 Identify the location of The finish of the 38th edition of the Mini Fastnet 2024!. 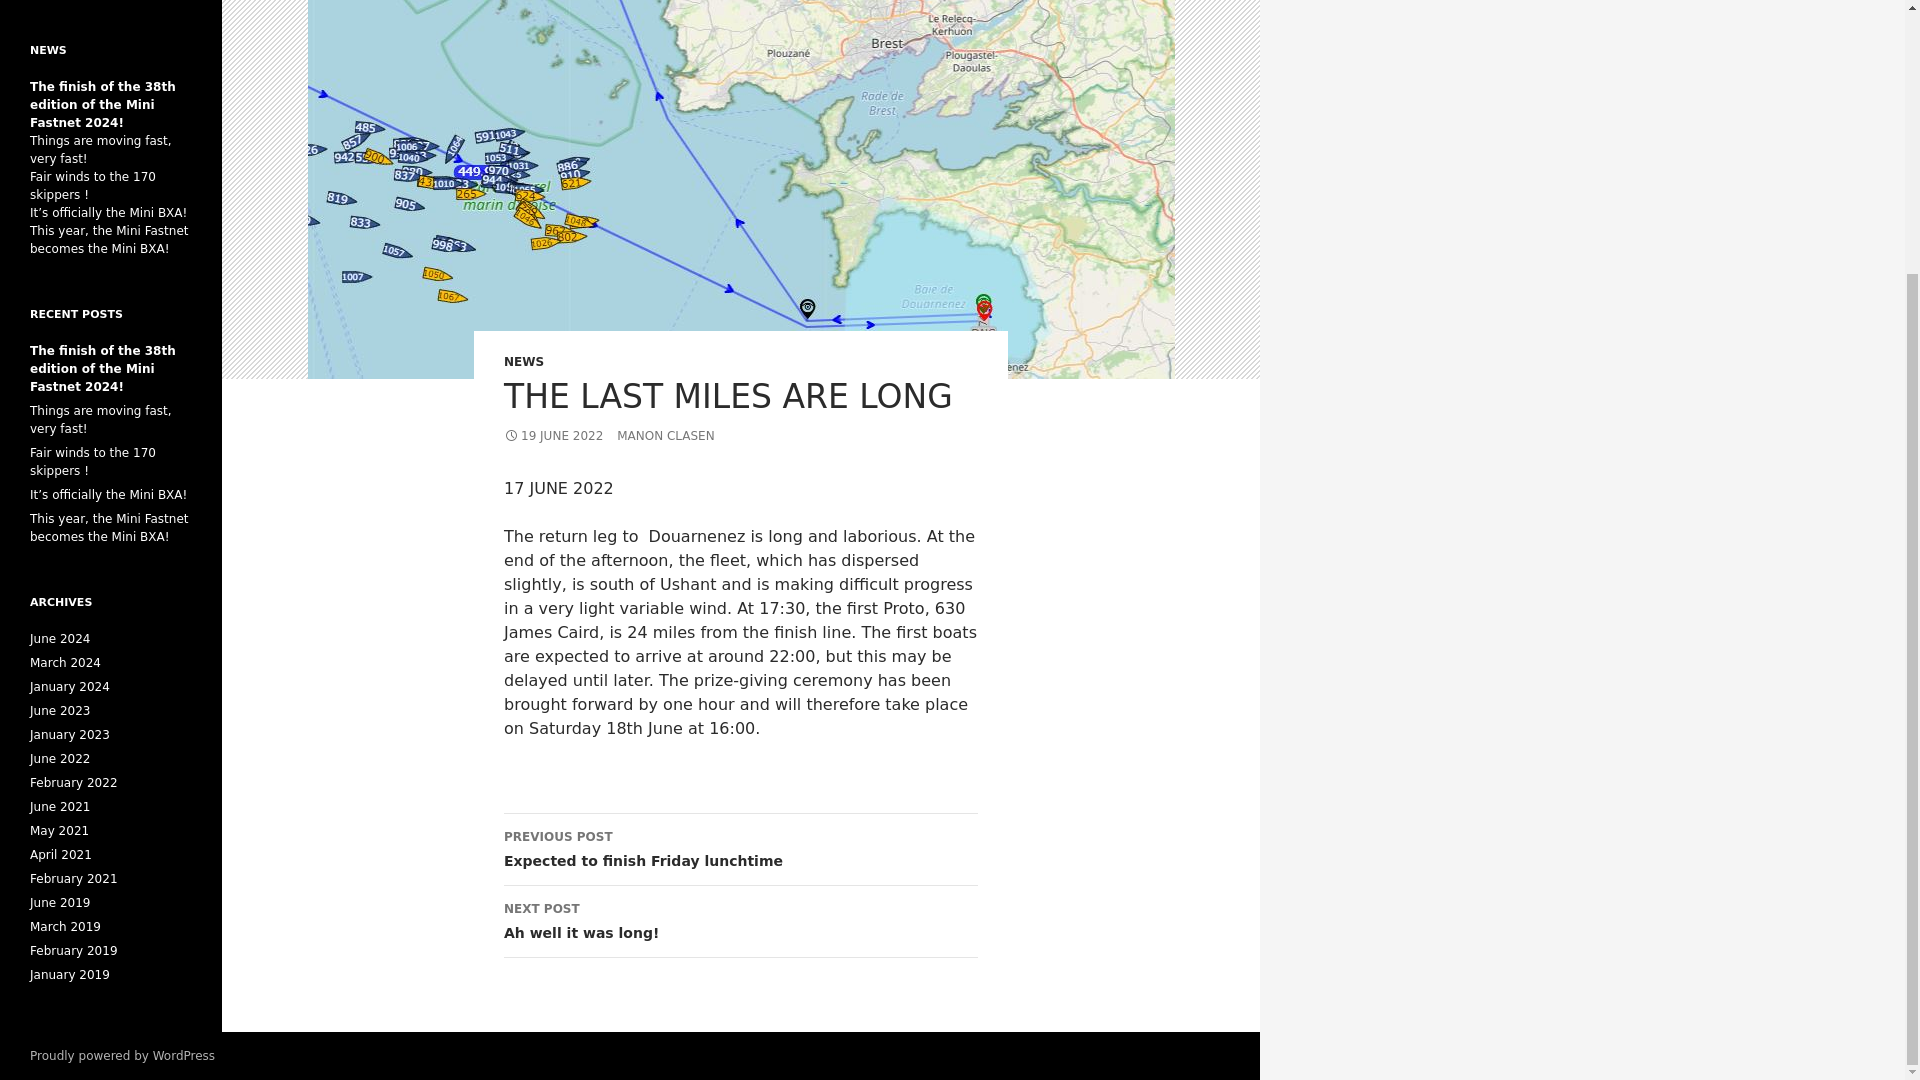
(103, 369).